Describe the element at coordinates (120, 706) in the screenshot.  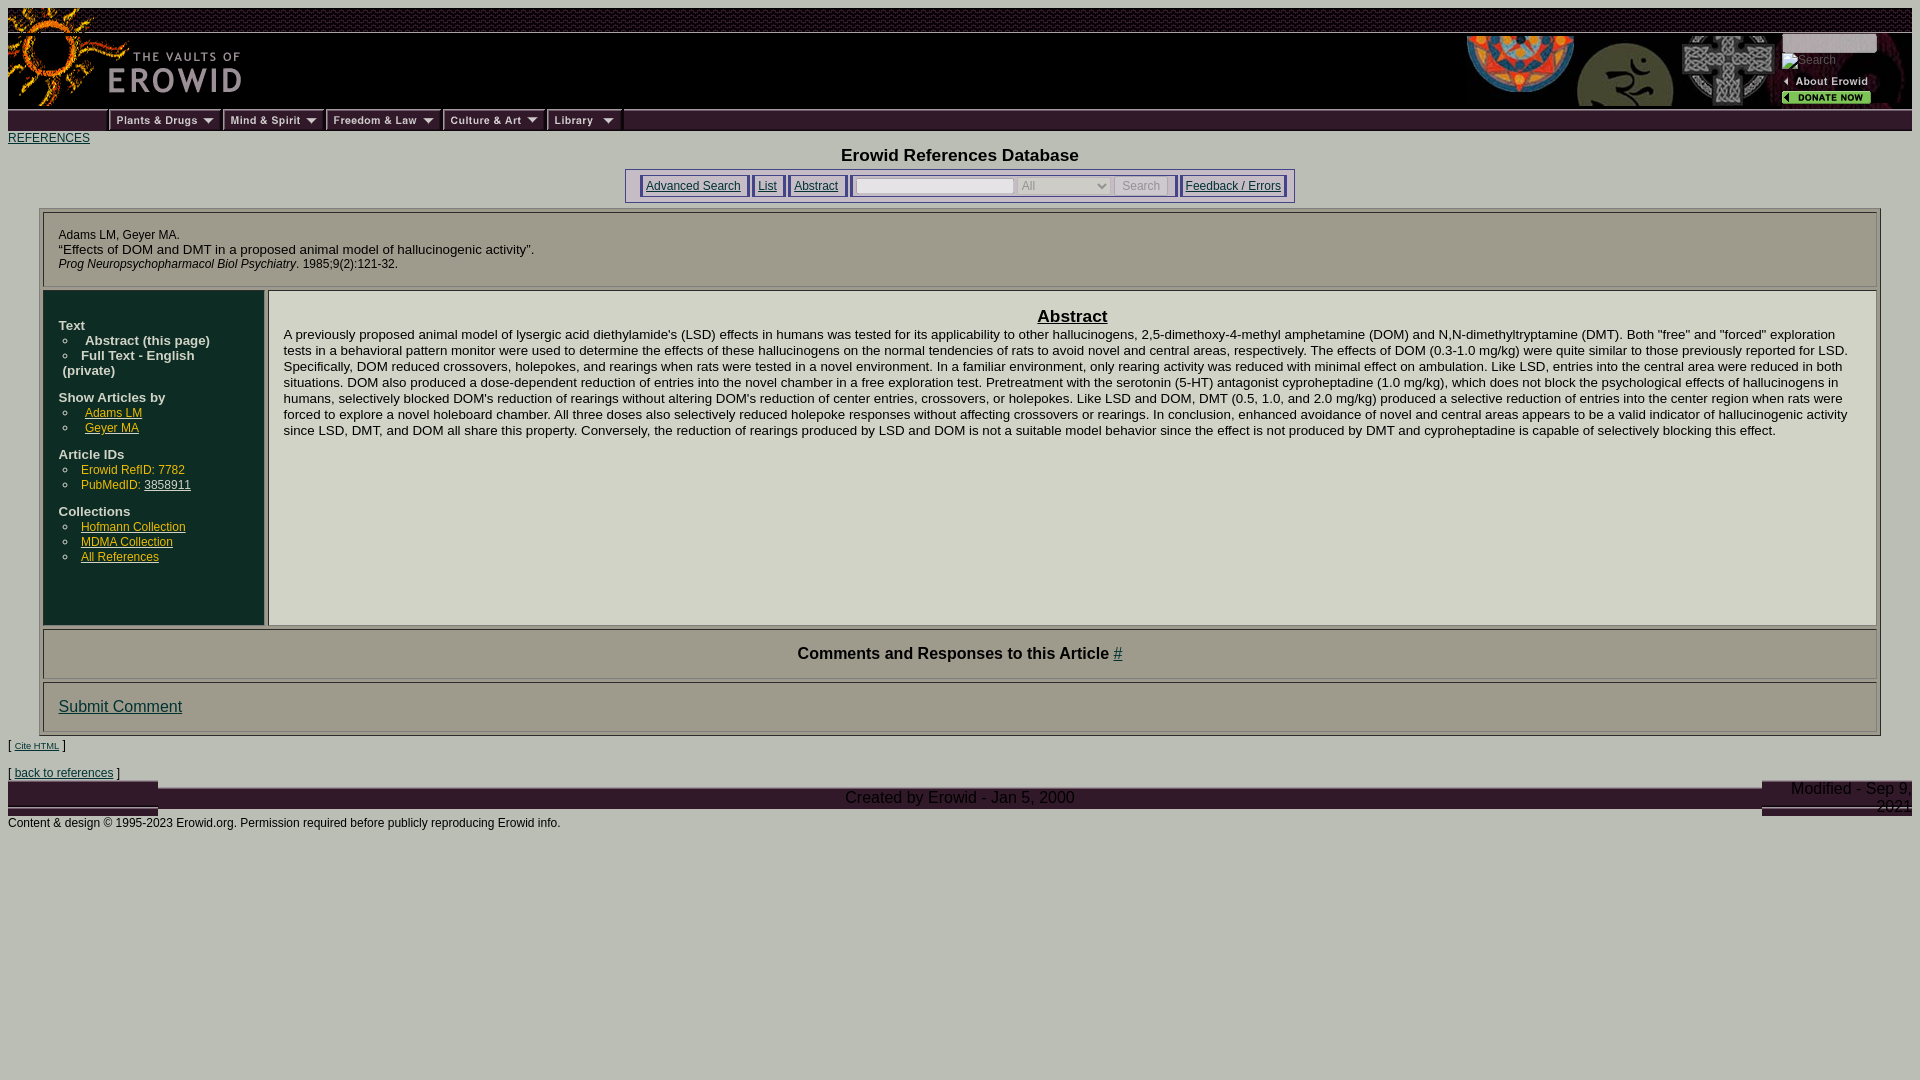
I see `Submit Comment` at that location.